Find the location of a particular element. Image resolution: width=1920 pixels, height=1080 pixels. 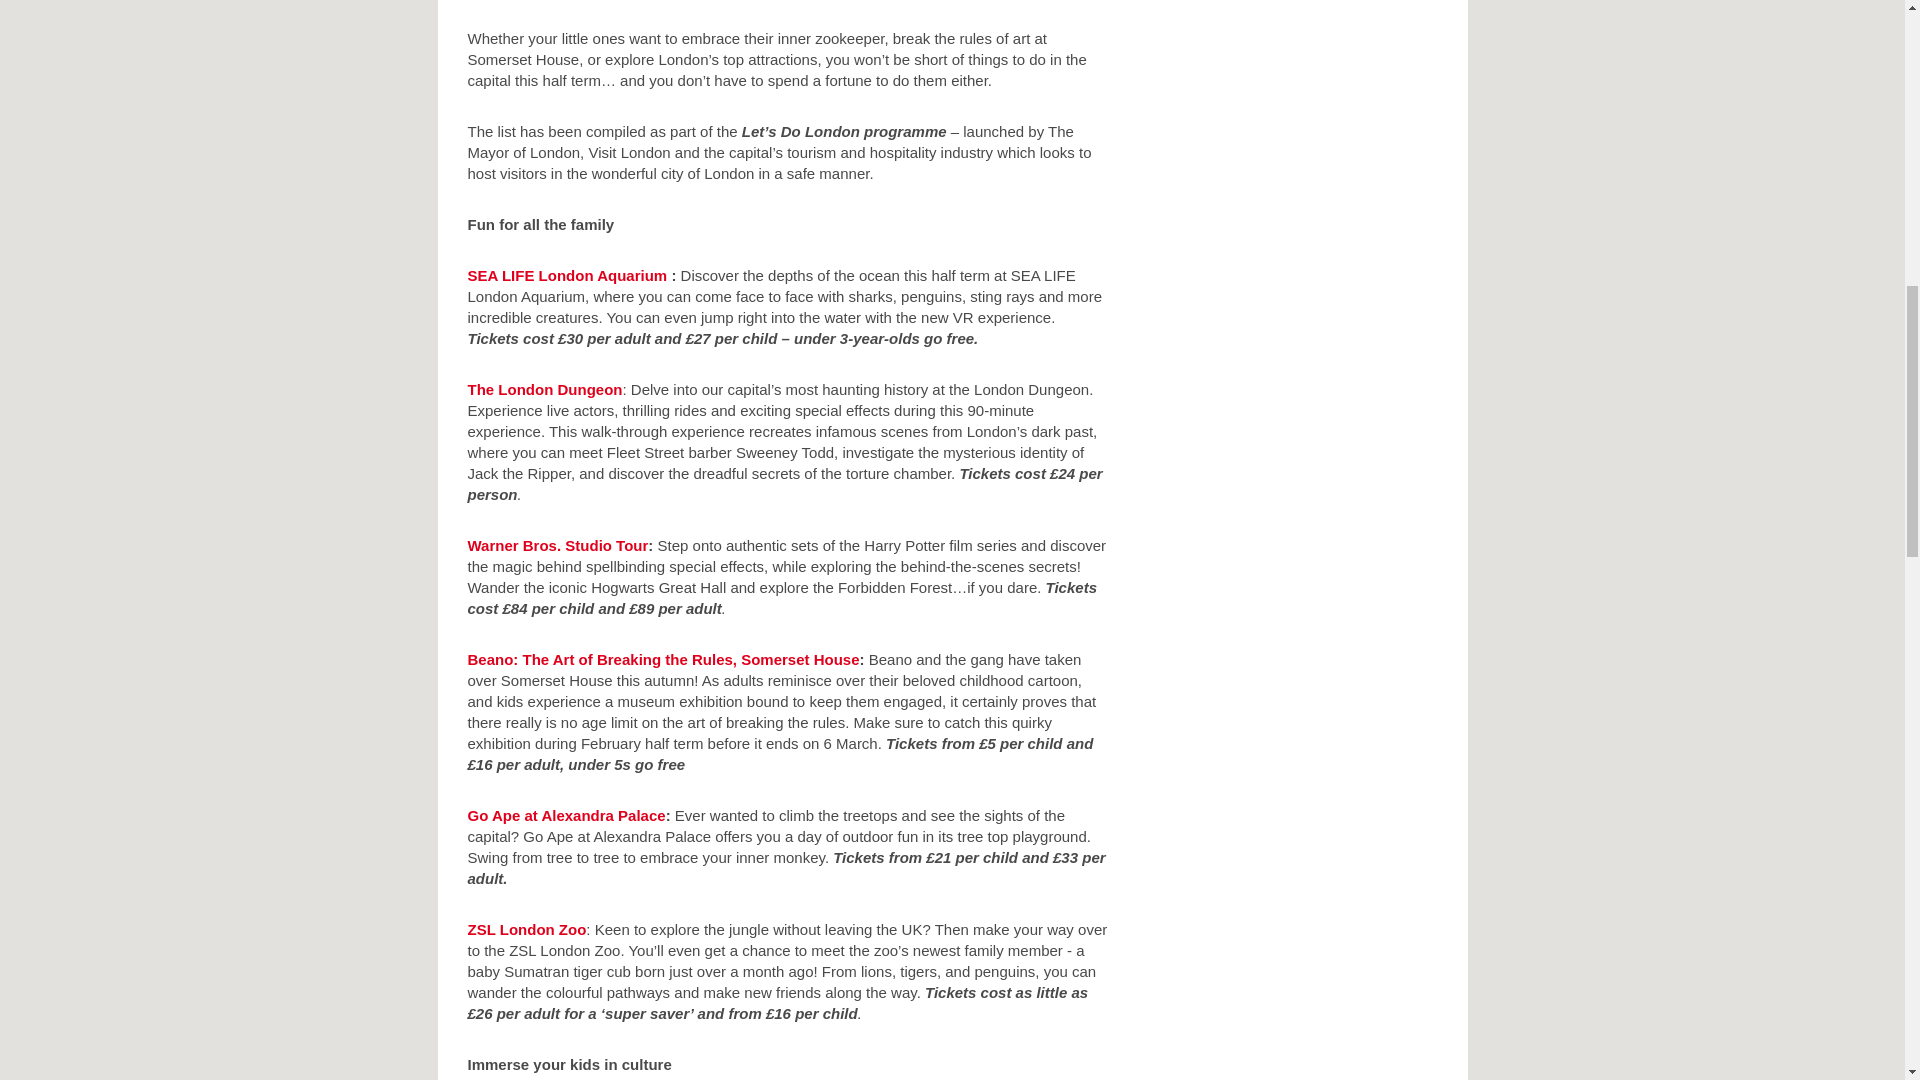

Link will open in a new window is located at coordinates (545, 390).